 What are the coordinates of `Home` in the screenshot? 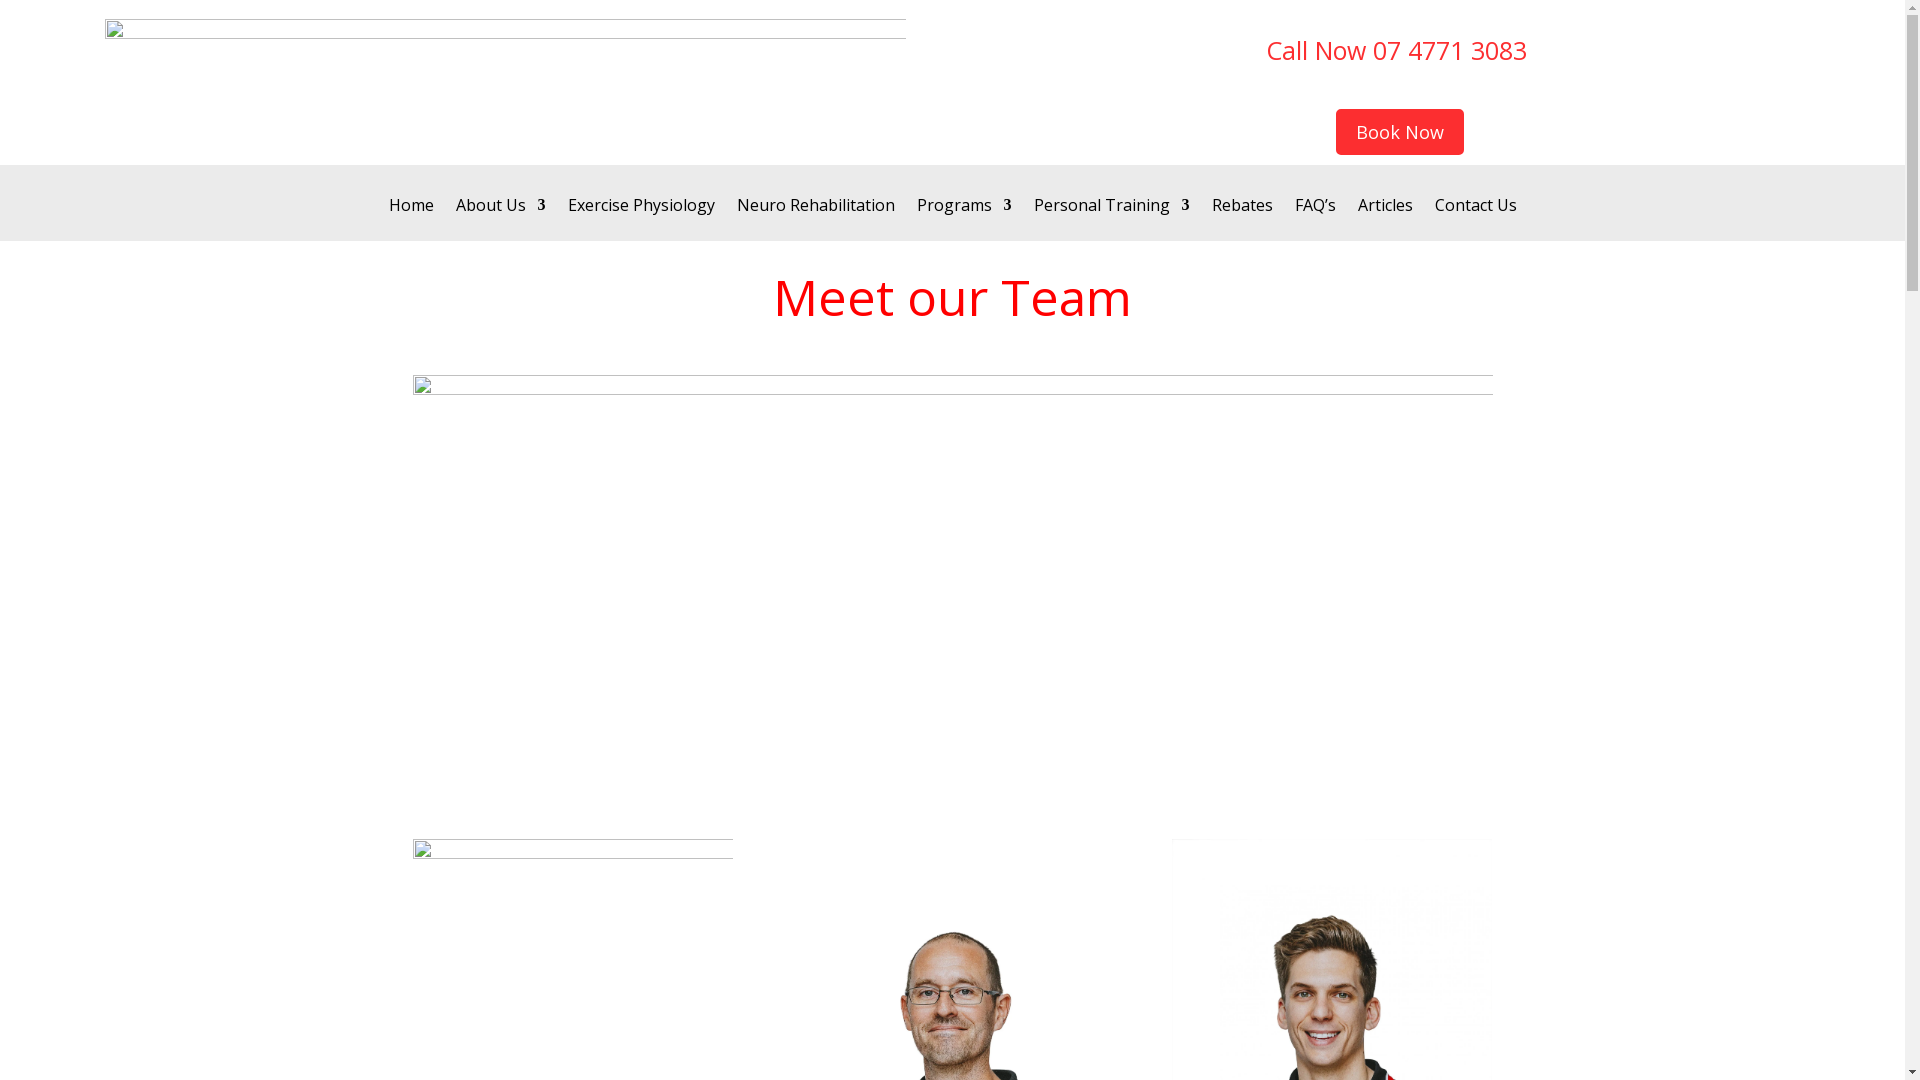 It's located at (410, 220).